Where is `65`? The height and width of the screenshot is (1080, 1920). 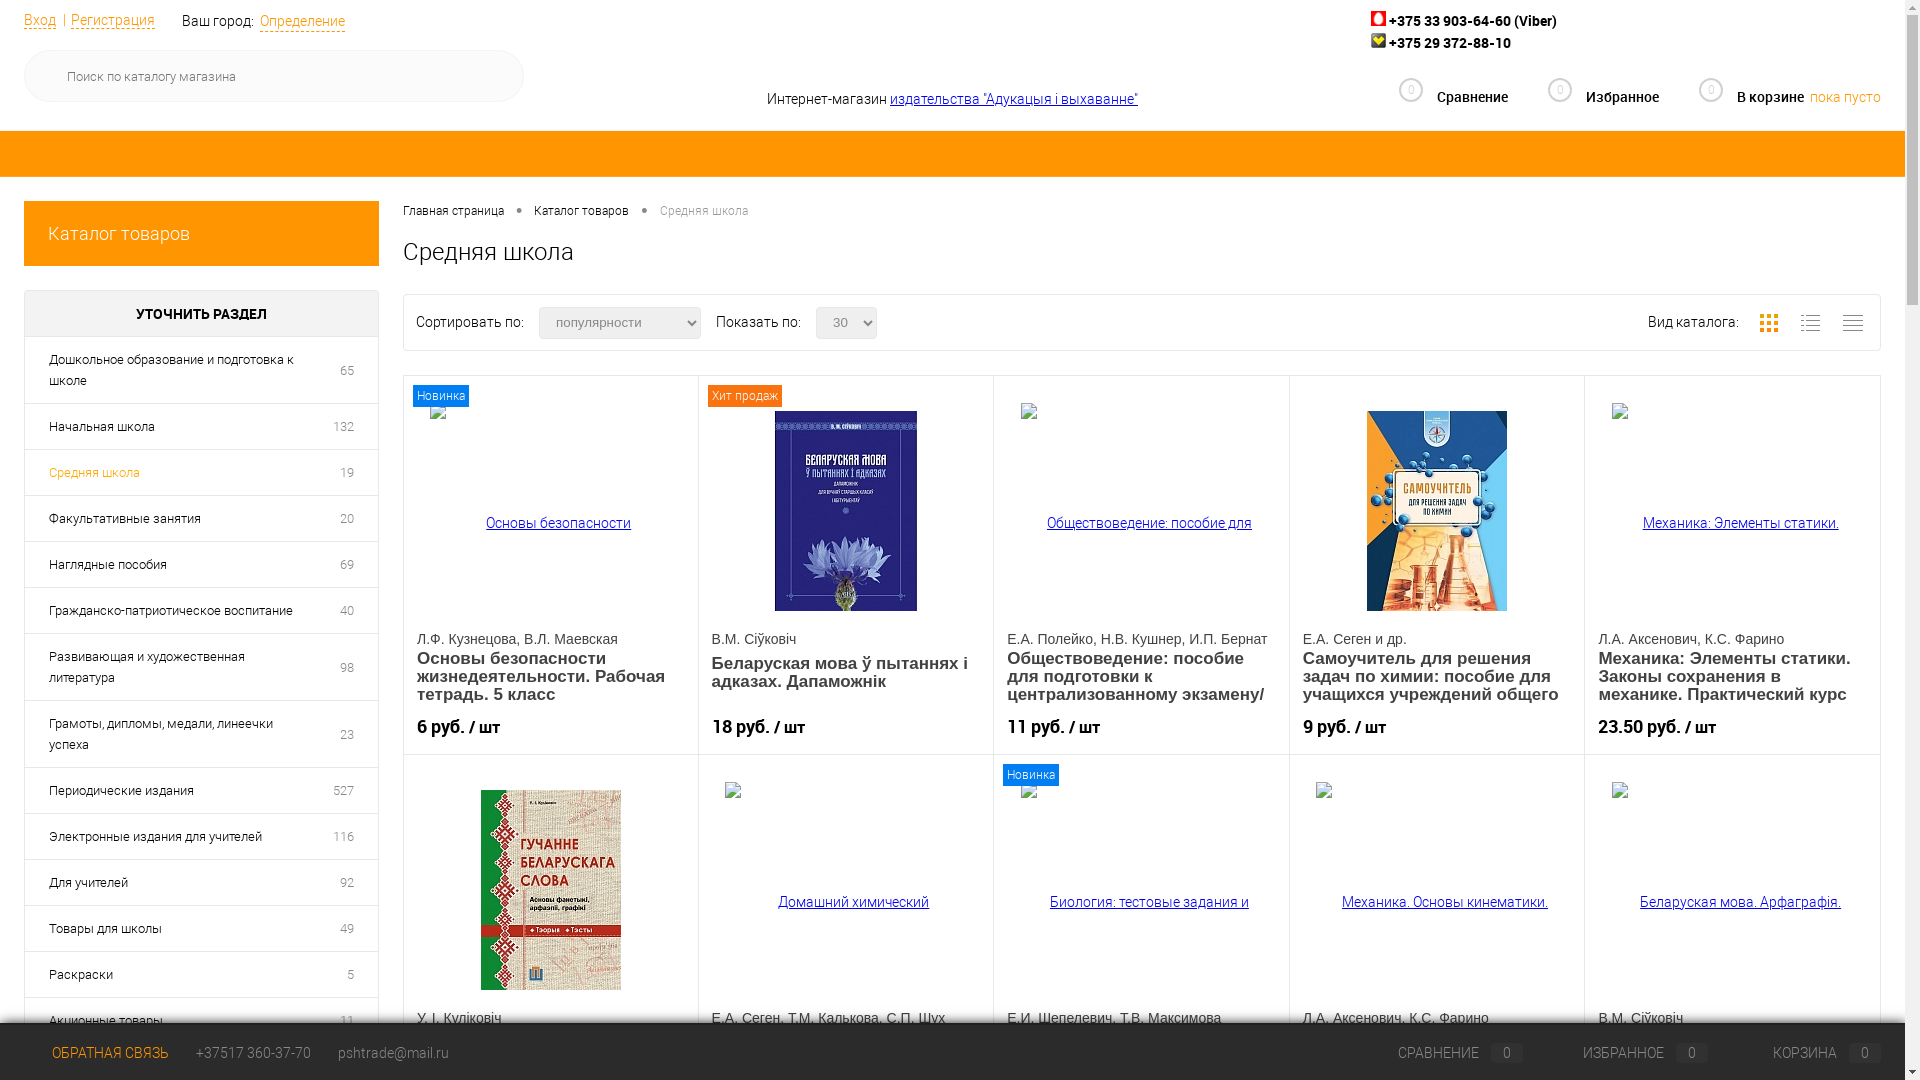 65 is located at coordinates (347, 370).